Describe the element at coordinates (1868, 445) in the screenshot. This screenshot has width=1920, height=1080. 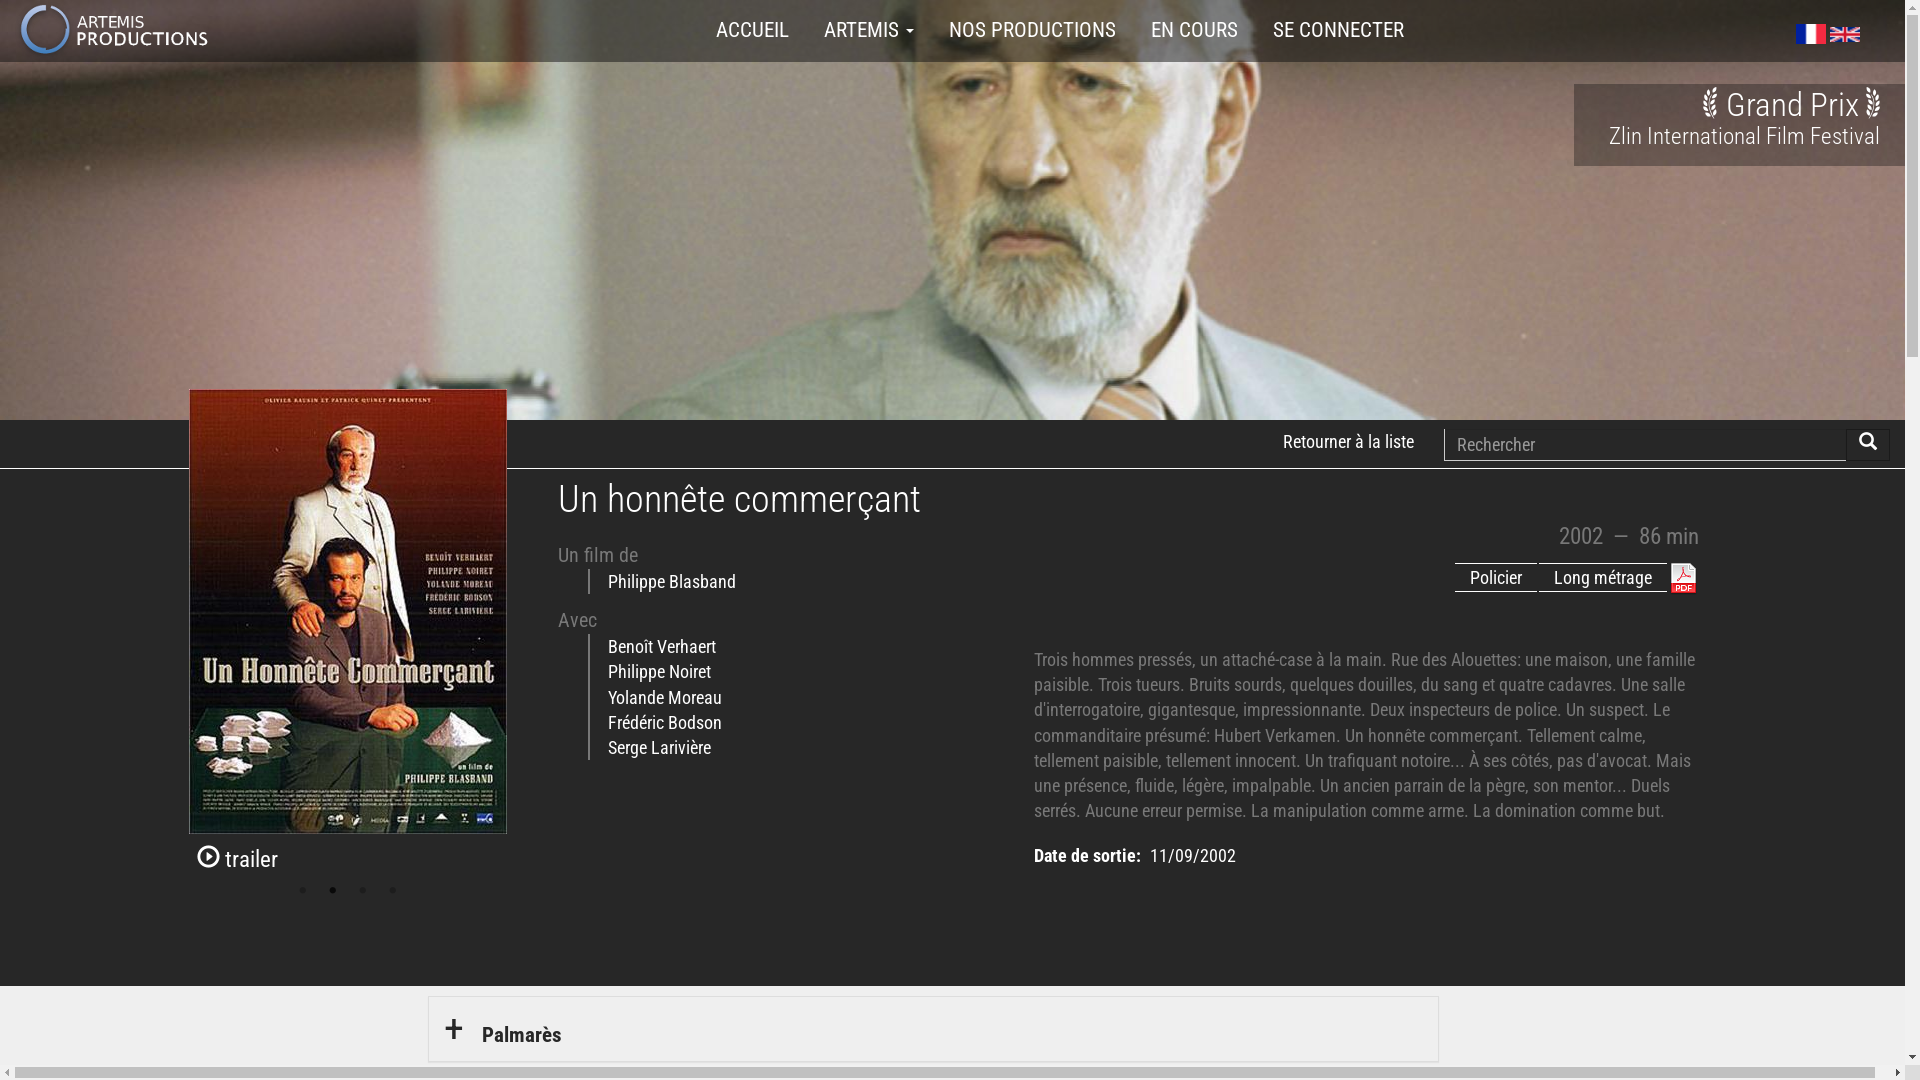
I see `Rechercher` at that location.